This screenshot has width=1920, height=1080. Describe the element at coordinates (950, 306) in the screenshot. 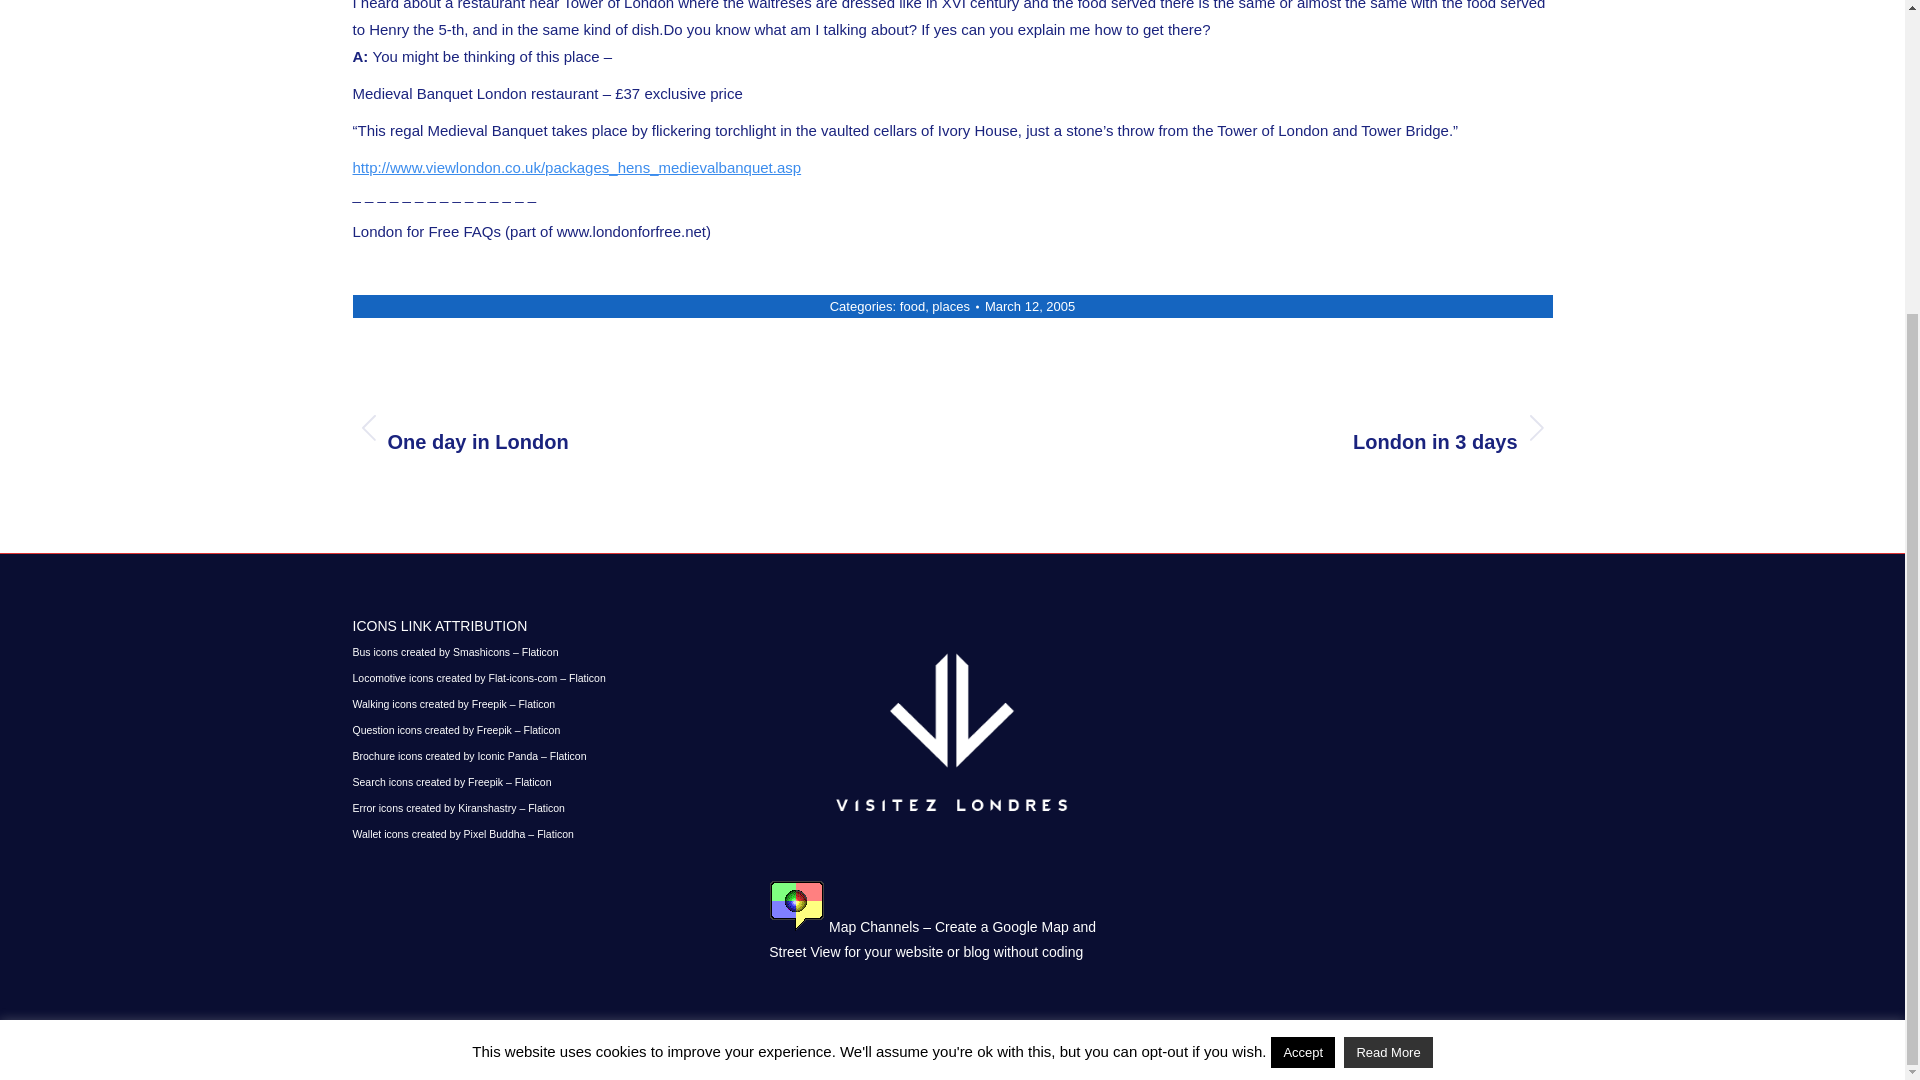

I see `places` at that location.